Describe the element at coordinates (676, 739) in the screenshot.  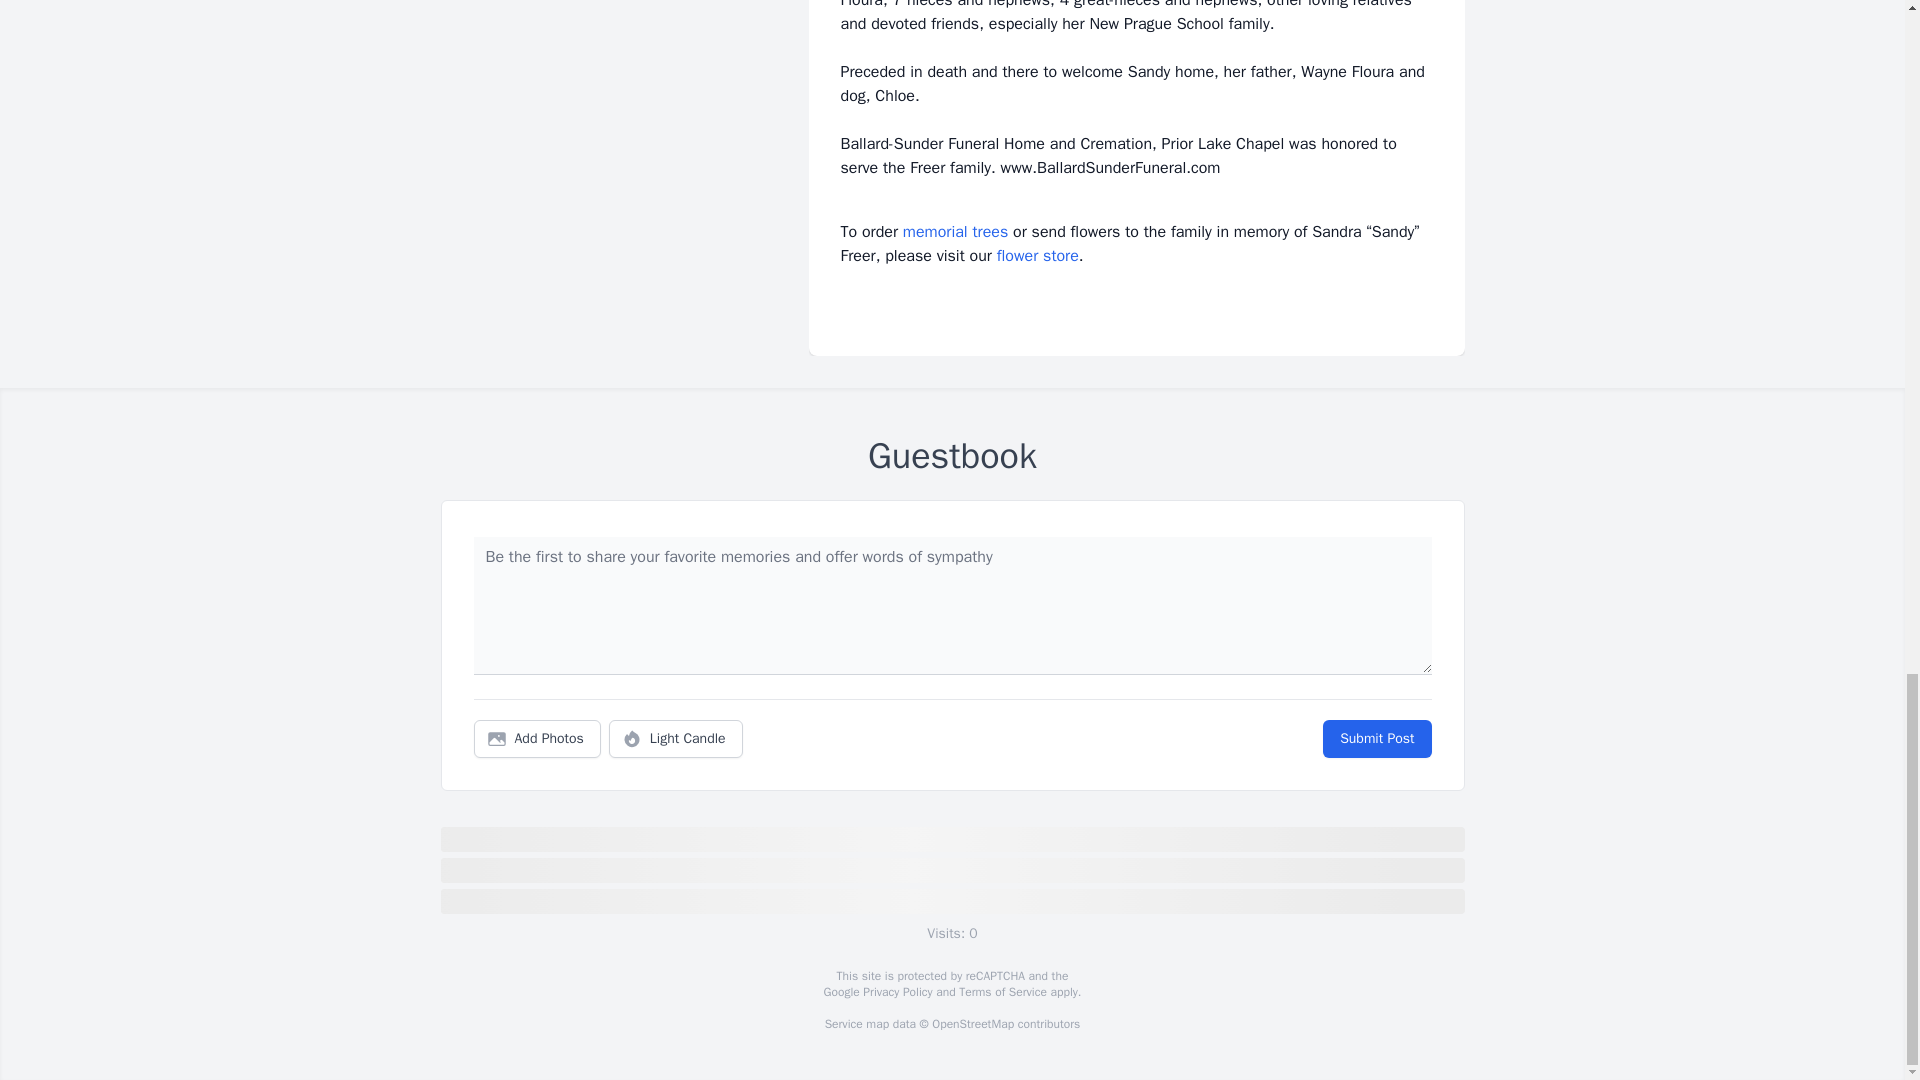
I see `Light Candle` at that location.